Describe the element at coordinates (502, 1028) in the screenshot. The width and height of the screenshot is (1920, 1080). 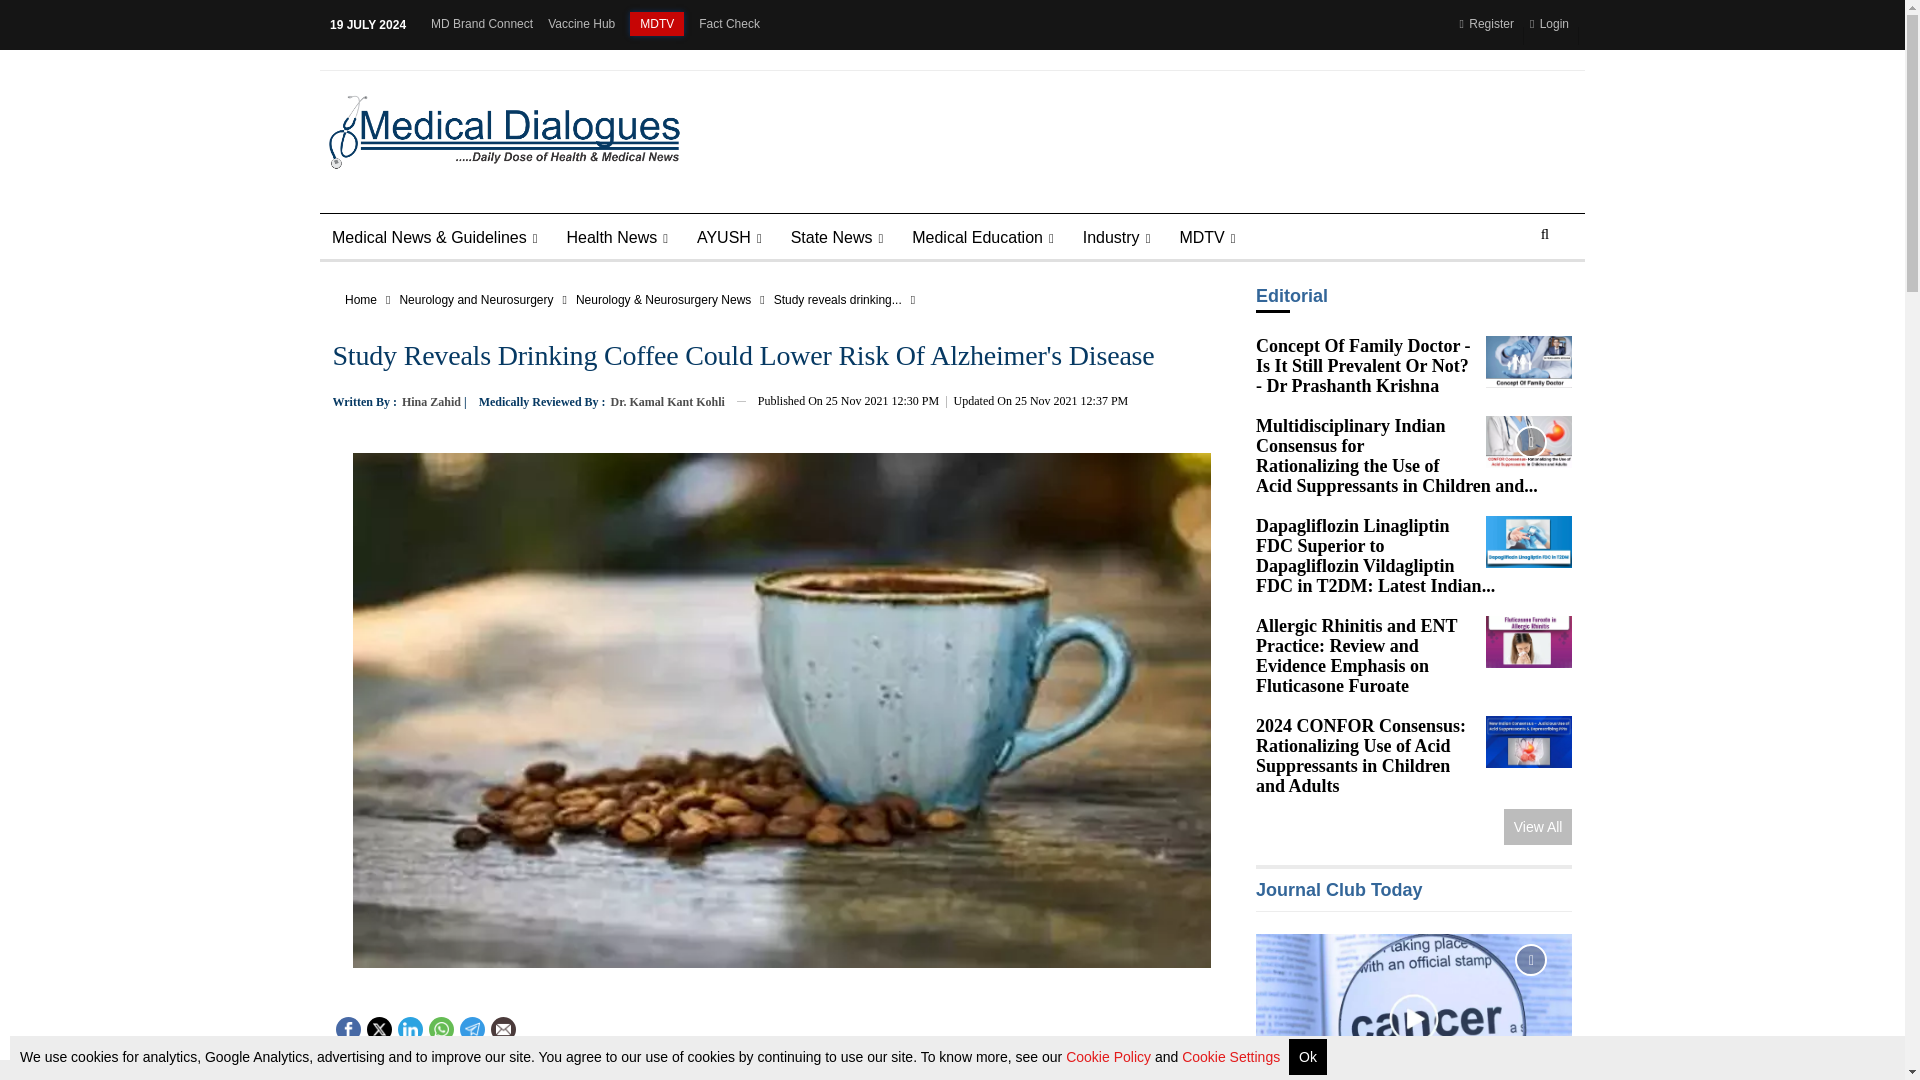
I see `Share by Email` at that location.